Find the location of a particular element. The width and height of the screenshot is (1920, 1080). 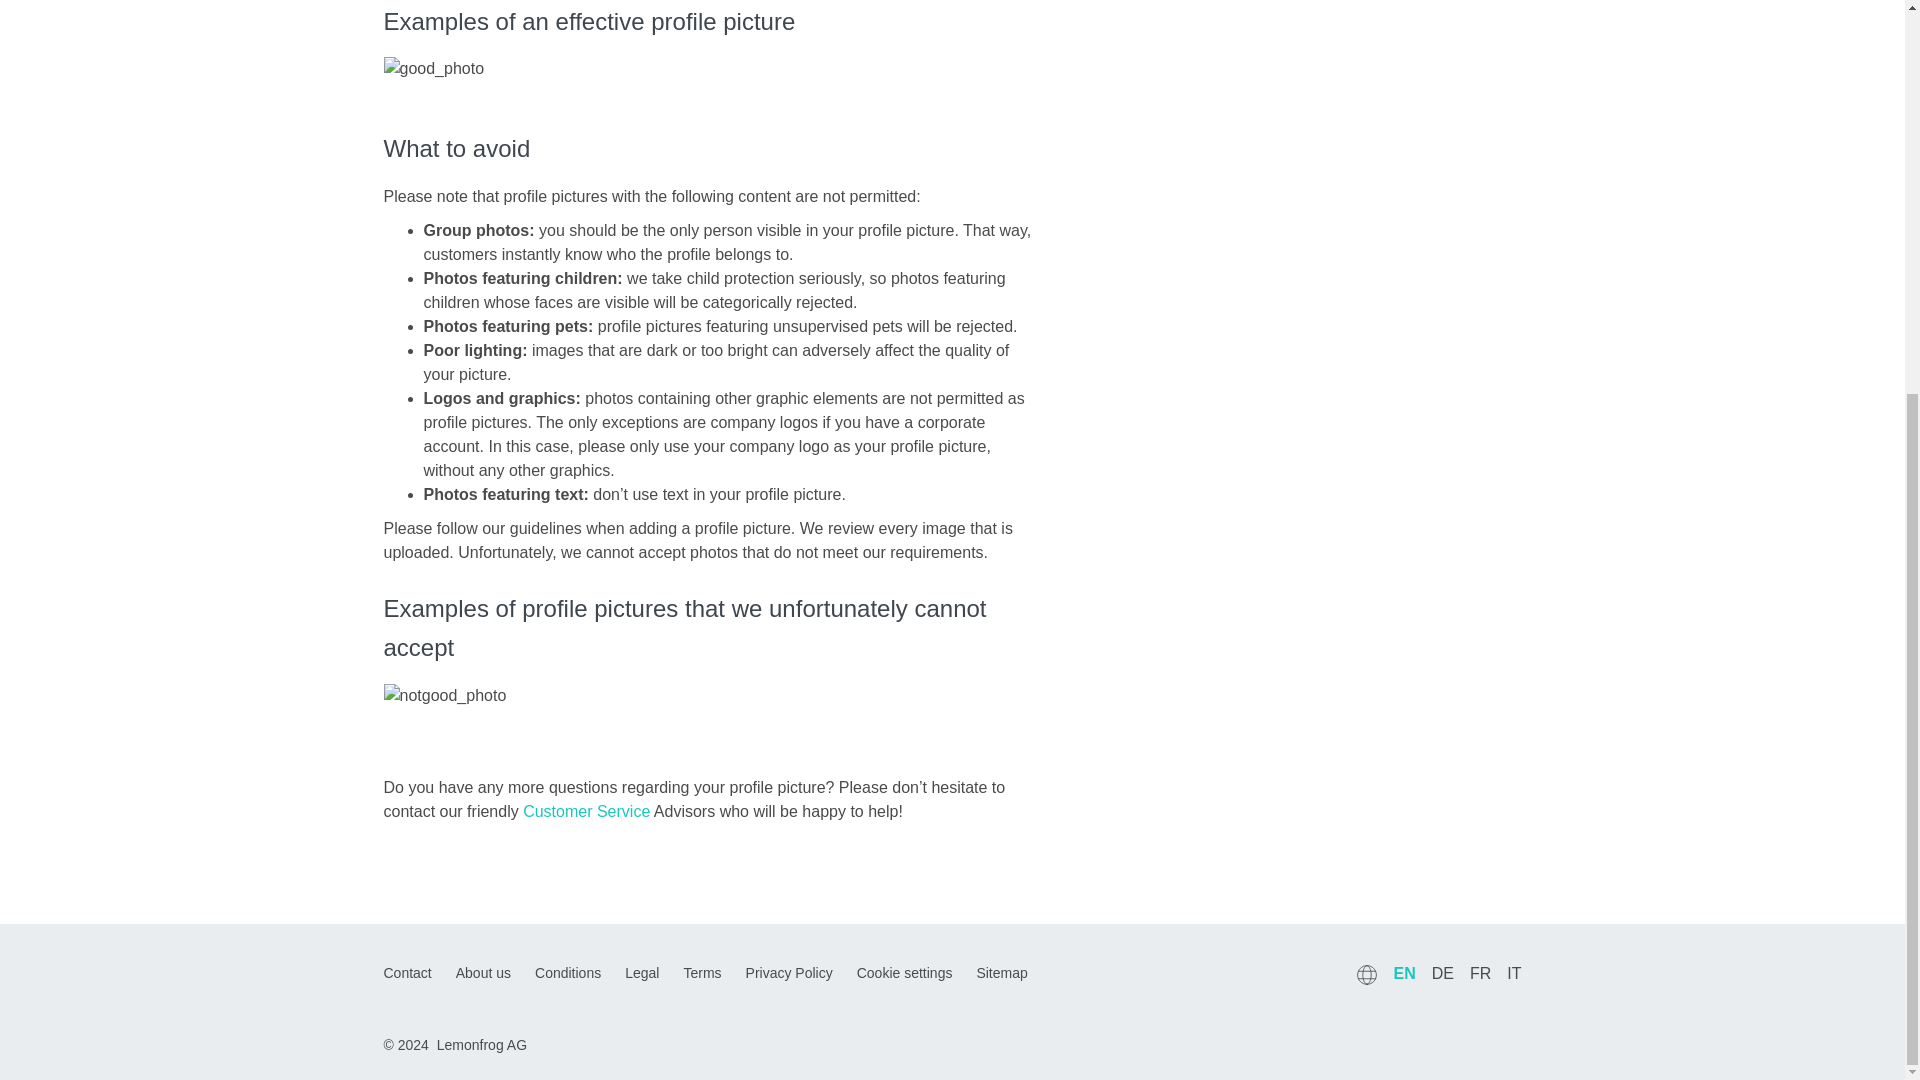

DE is located at coordinates (1442, 973).